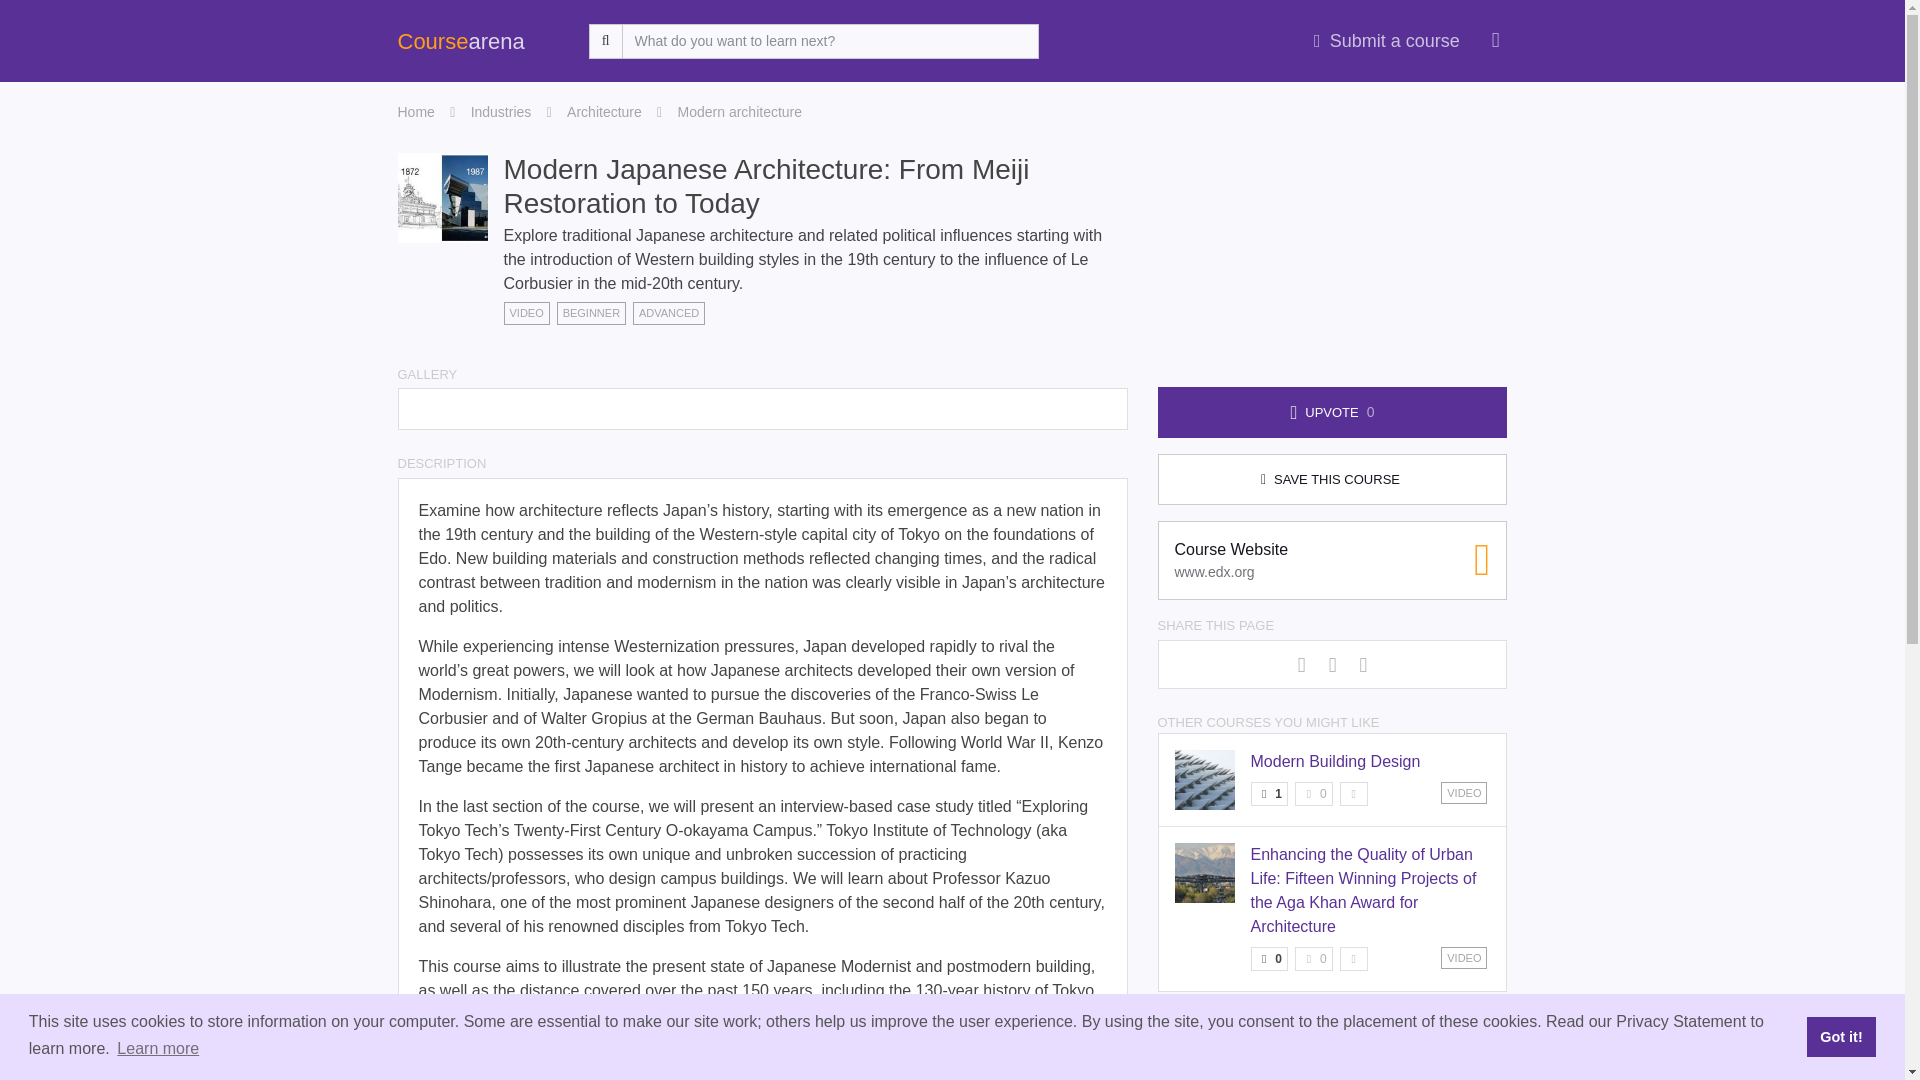 The width and height of the screenshot is (1920, 1080). I want to click on Bookmark this course, so click(1334, 761).